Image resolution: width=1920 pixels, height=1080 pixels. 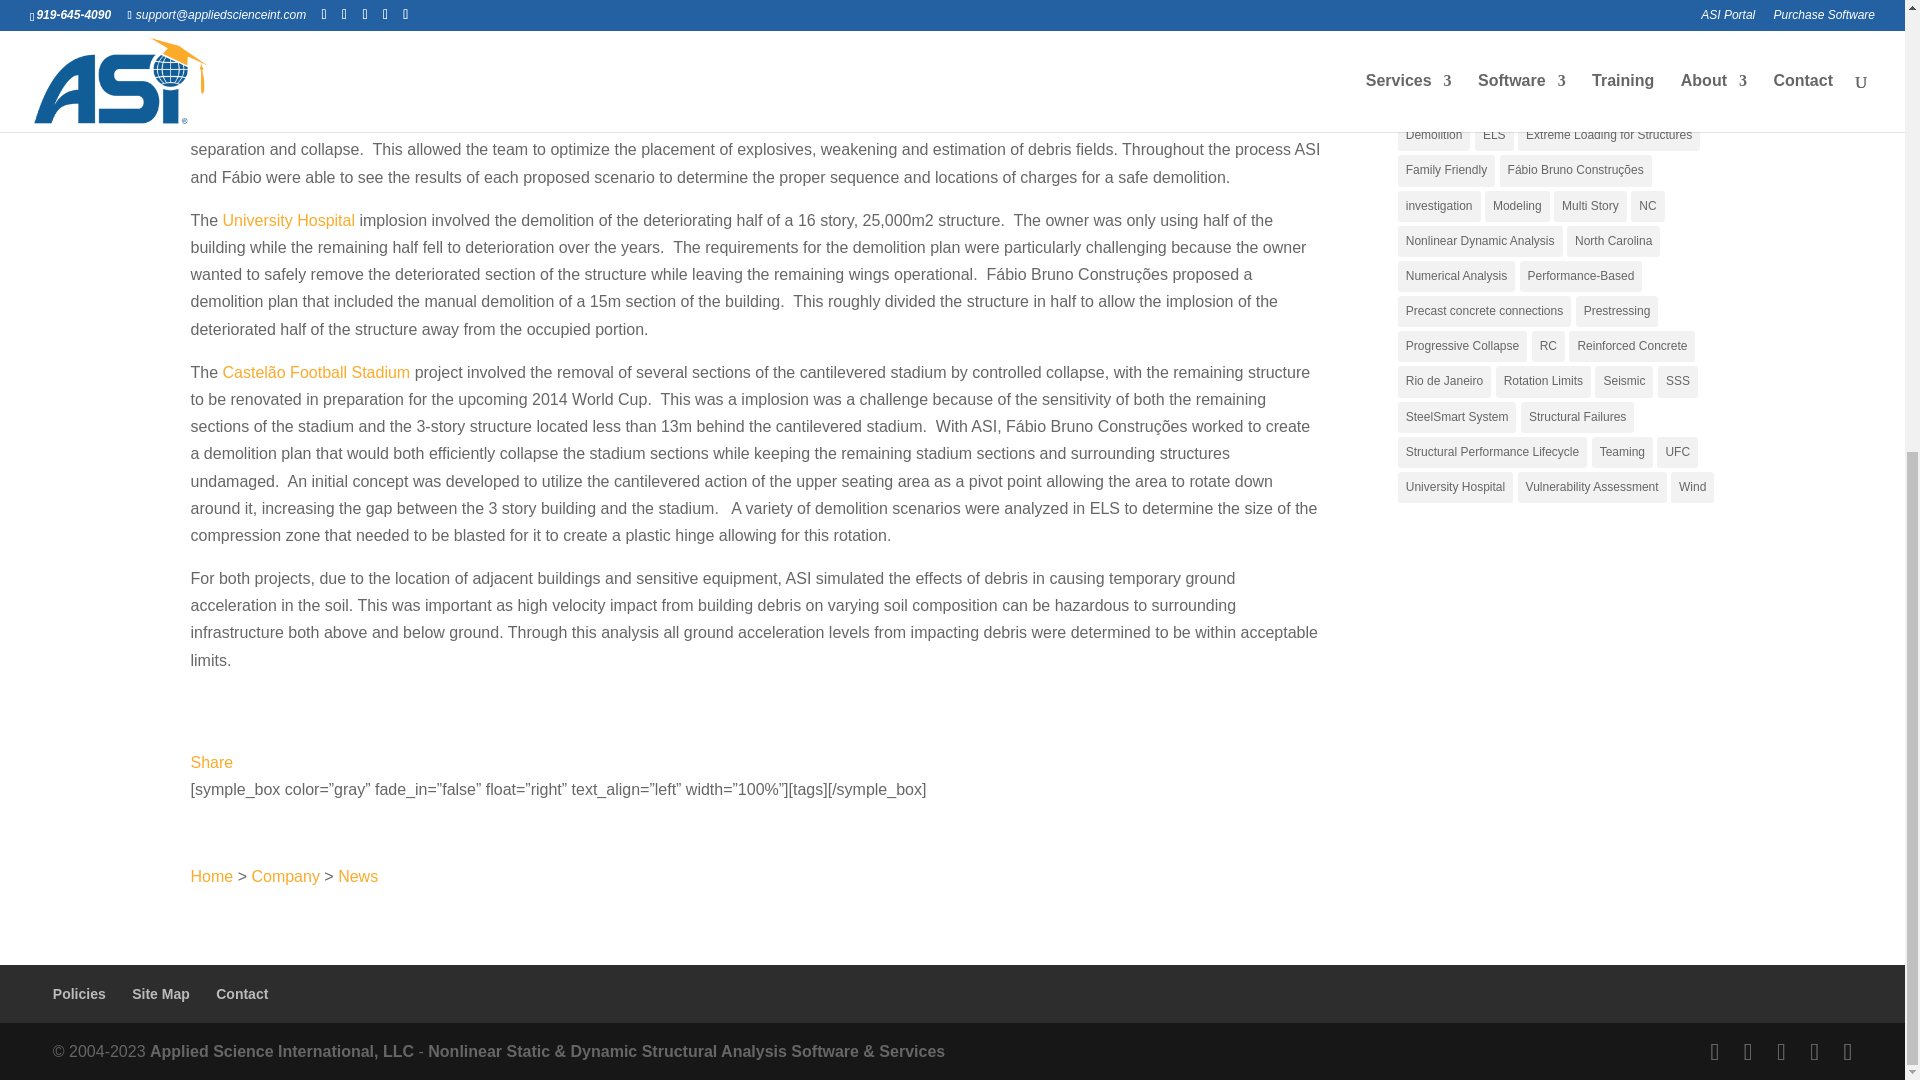 I want to click on Home, so click(x=211, y=876).